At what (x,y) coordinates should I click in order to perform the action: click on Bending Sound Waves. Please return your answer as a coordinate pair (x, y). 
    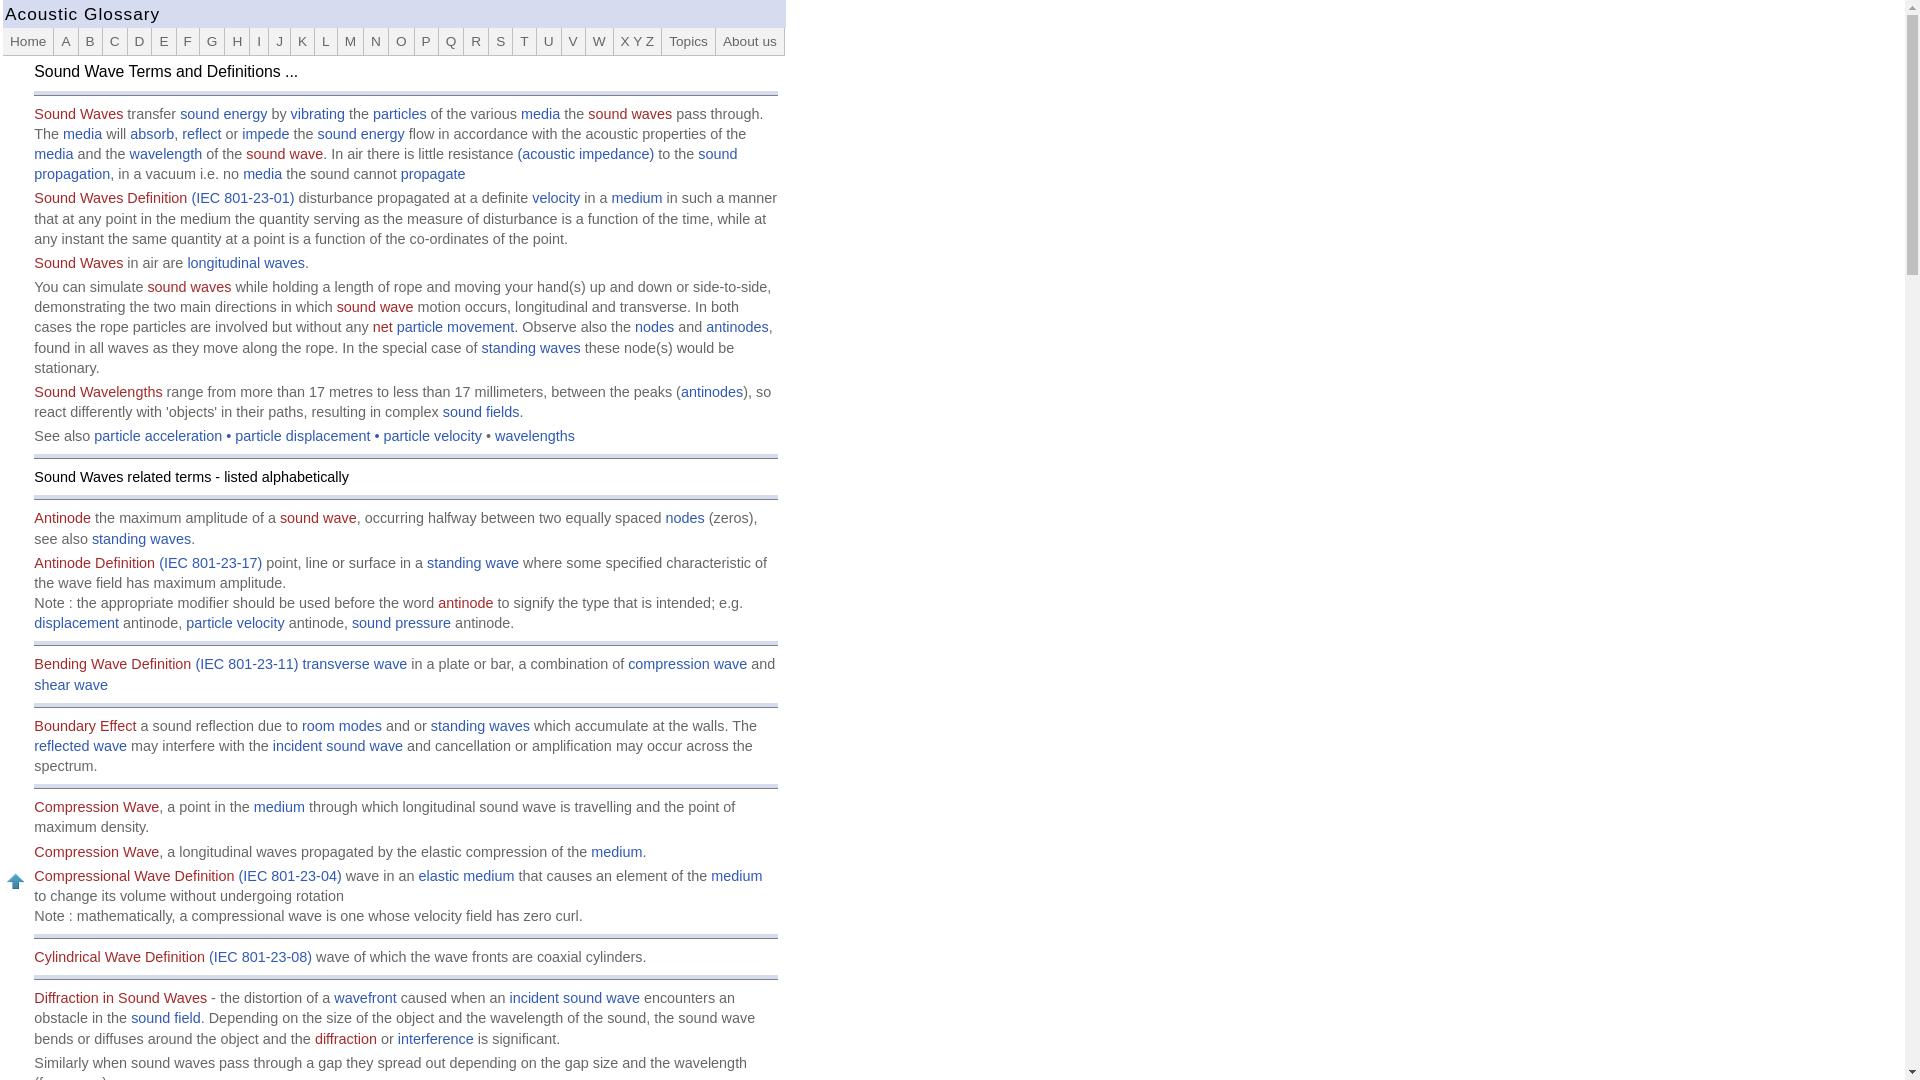
    Looking at the image, I should click on (406, 674).